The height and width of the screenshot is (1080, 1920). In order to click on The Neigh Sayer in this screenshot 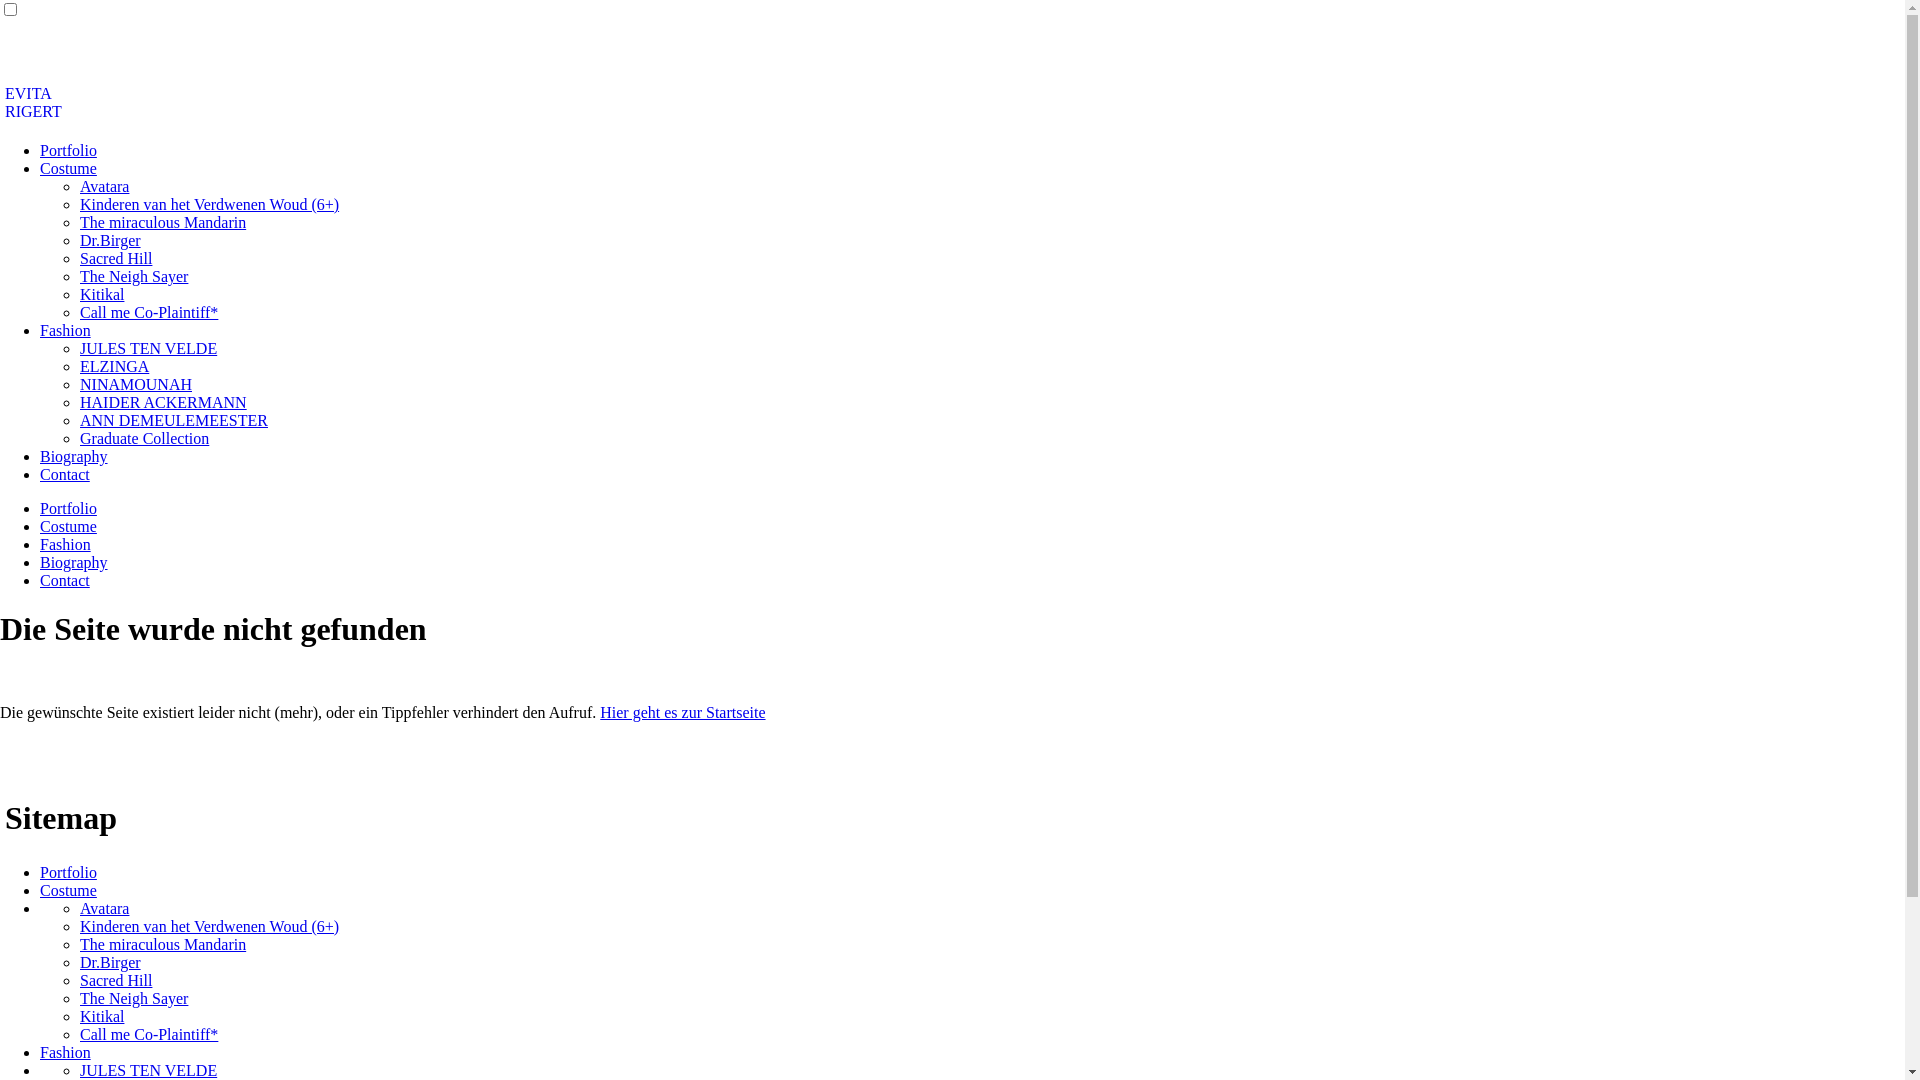, I will do `click(134, 276)`.